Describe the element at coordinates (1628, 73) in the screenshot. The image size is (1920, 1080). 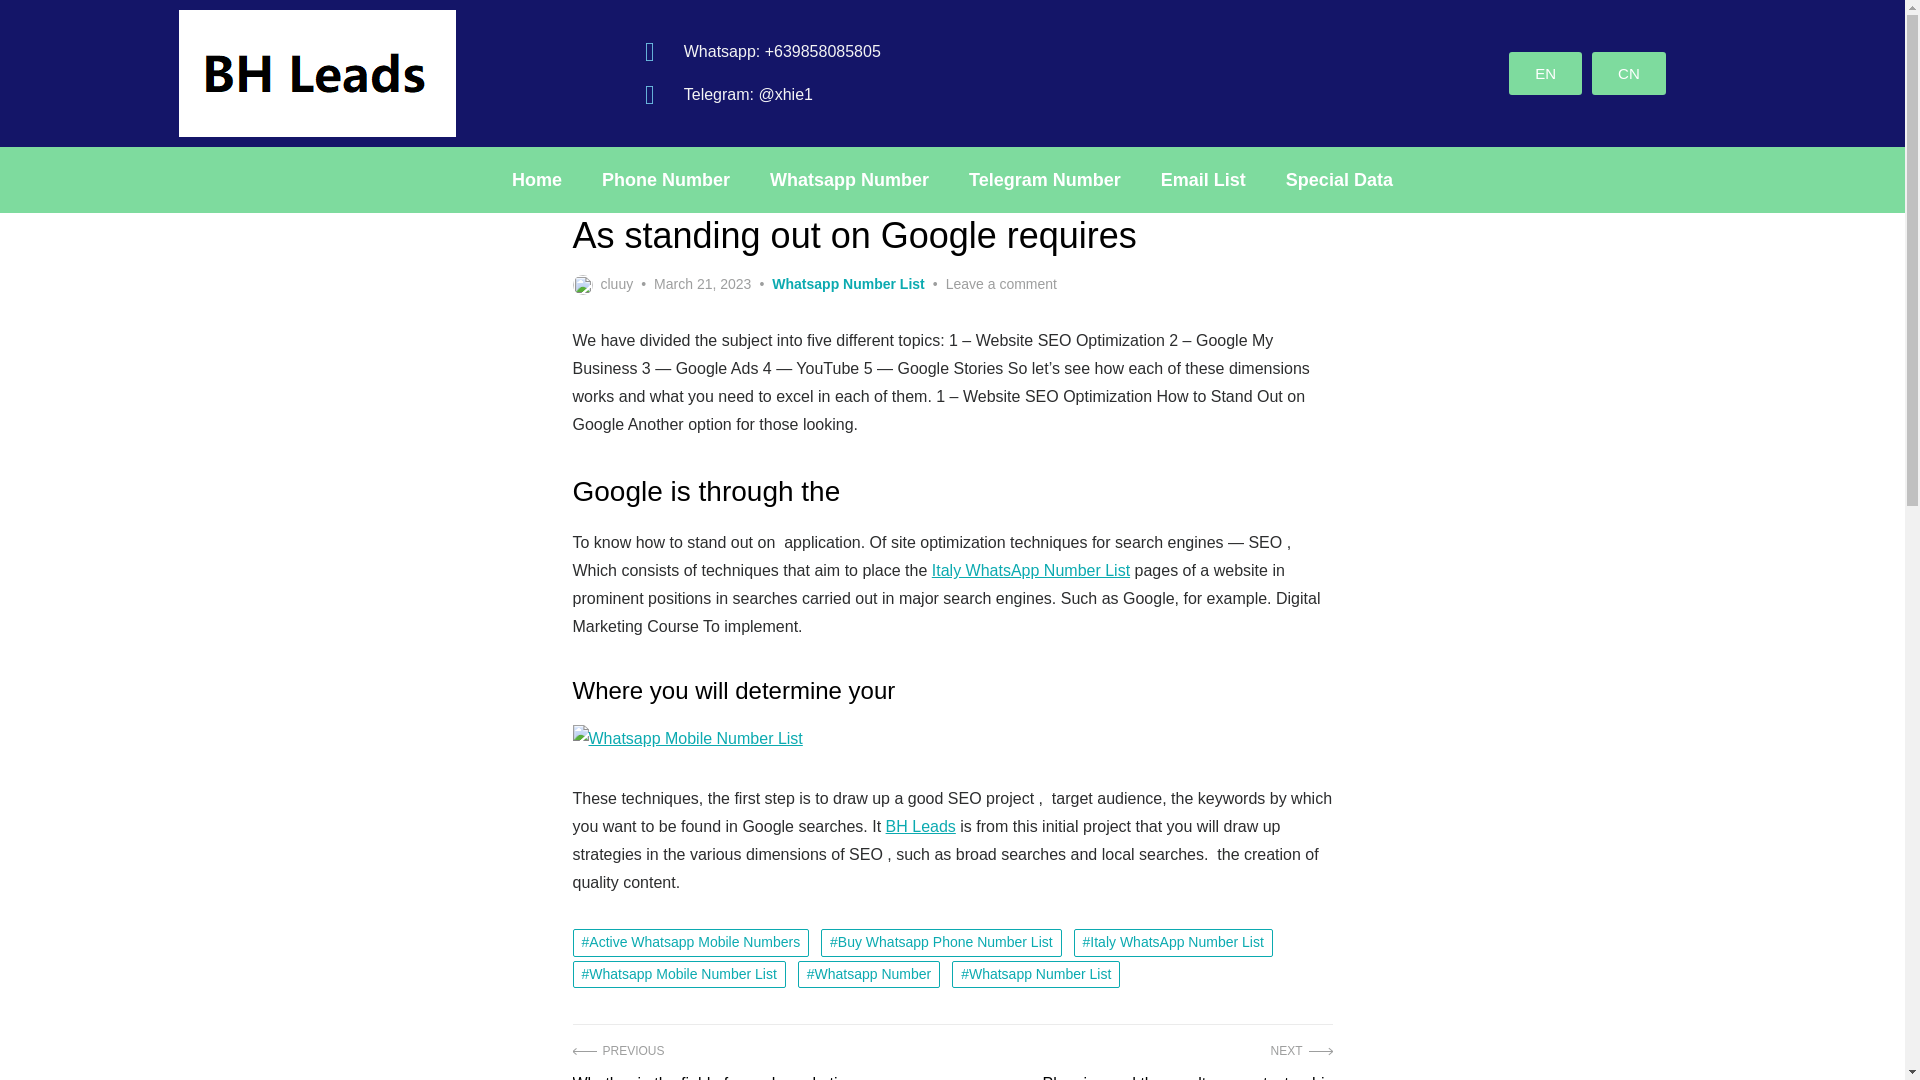
I see `CN` at that location.